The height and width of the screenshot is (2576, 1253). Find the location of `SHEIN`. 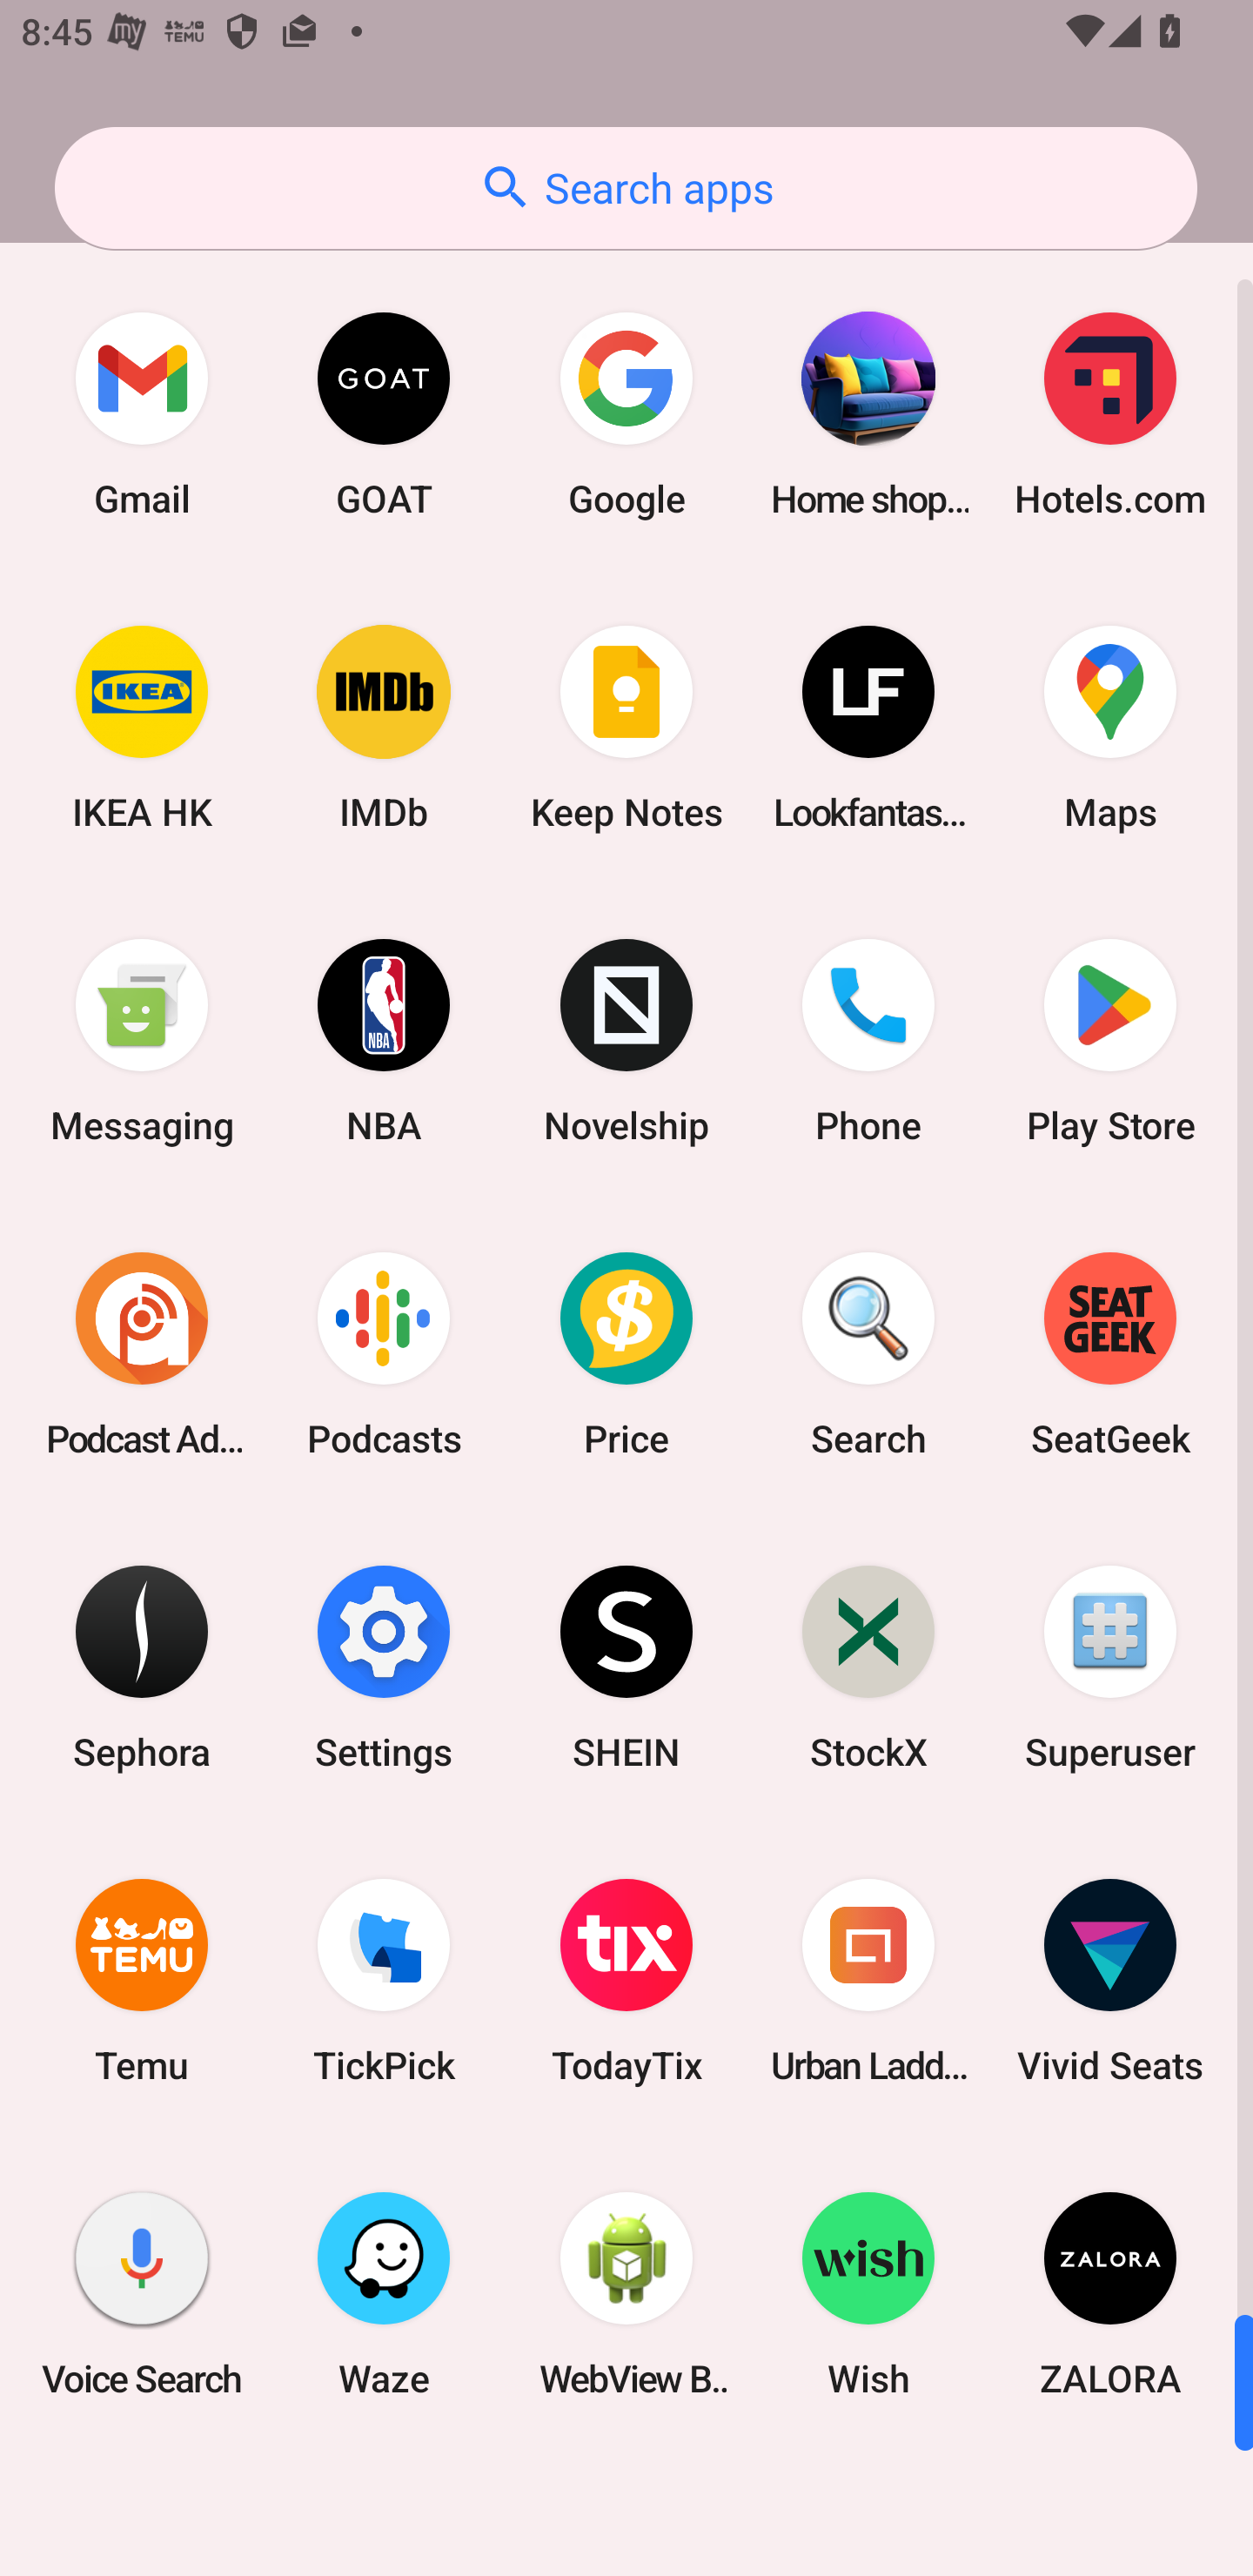

SHEIN is located at coordinates (626, 1666).